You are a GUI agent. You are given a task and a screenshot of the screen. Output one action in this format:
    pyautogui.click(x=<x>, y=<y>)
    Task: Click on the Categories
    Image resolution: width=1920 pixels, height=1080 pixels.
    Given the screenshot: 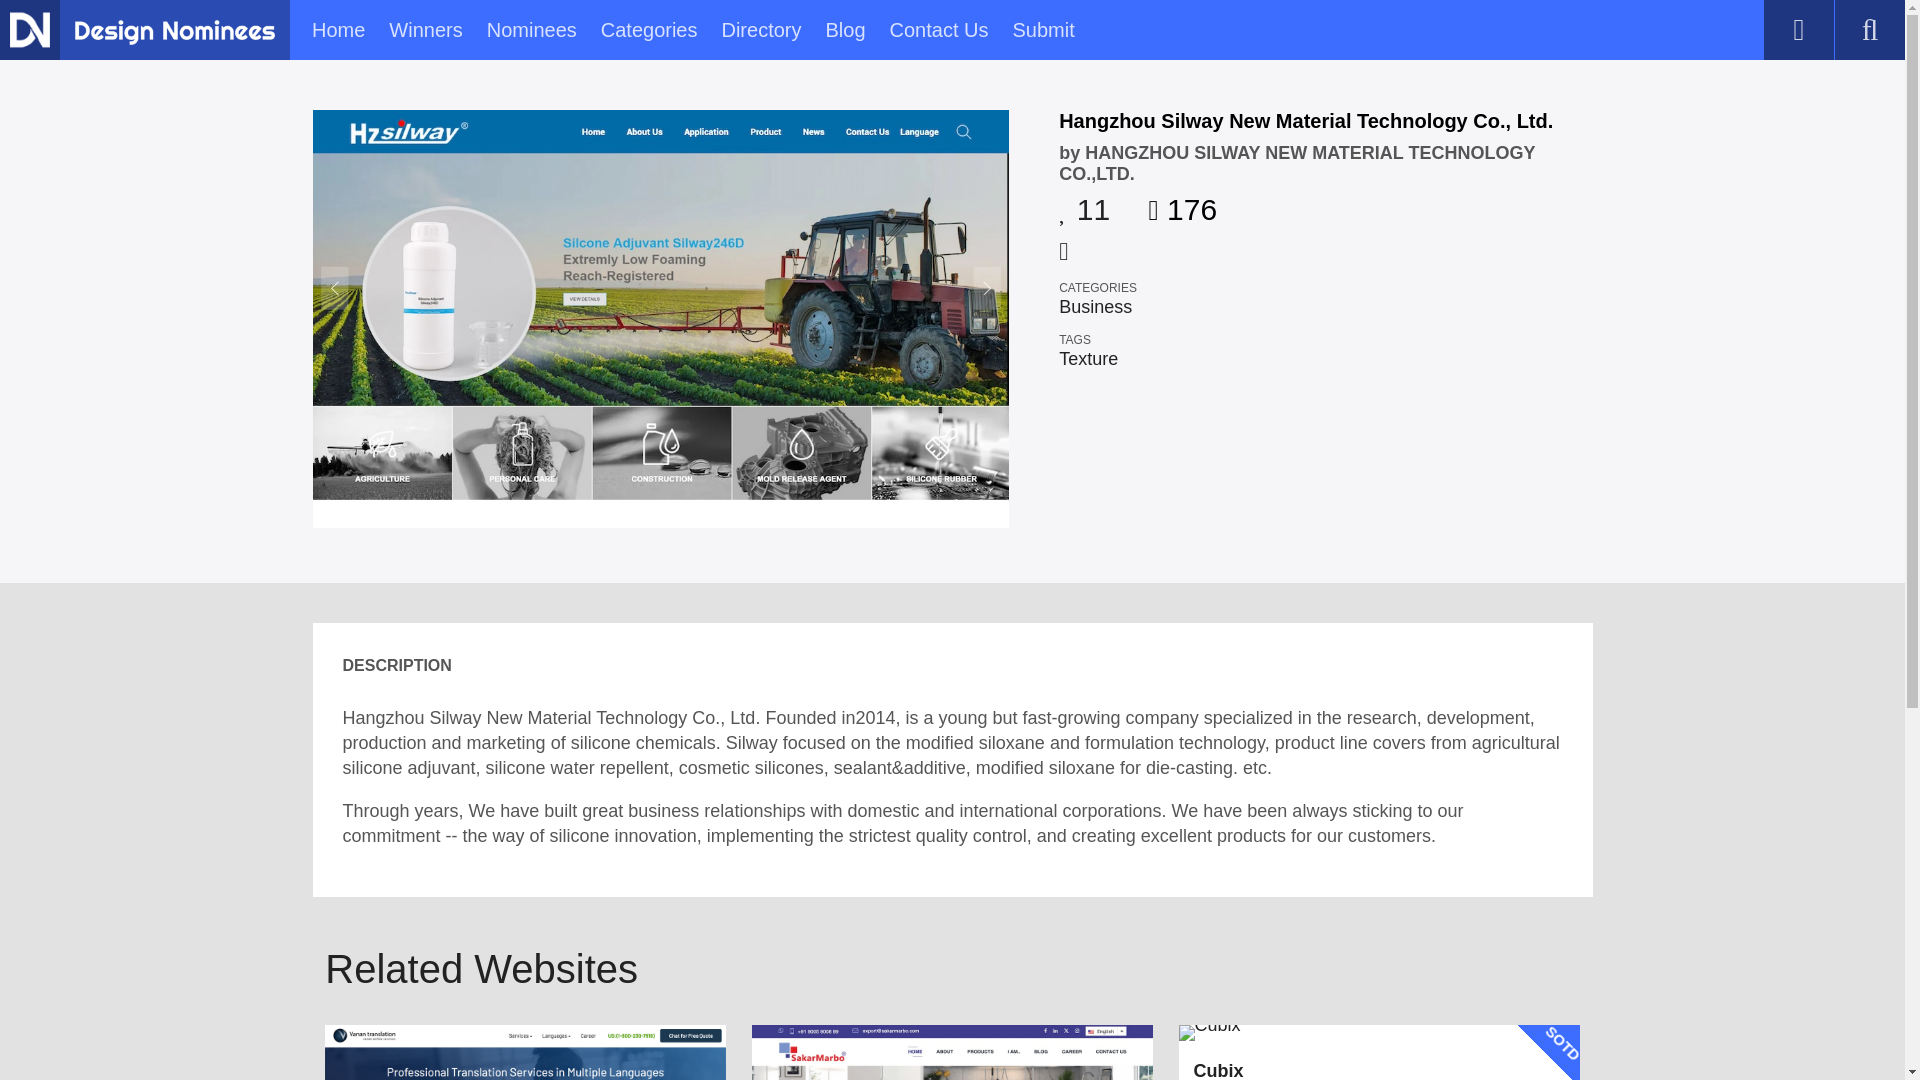 What is the action you would take?
    pyautogui.click(x=649, y=30)
    